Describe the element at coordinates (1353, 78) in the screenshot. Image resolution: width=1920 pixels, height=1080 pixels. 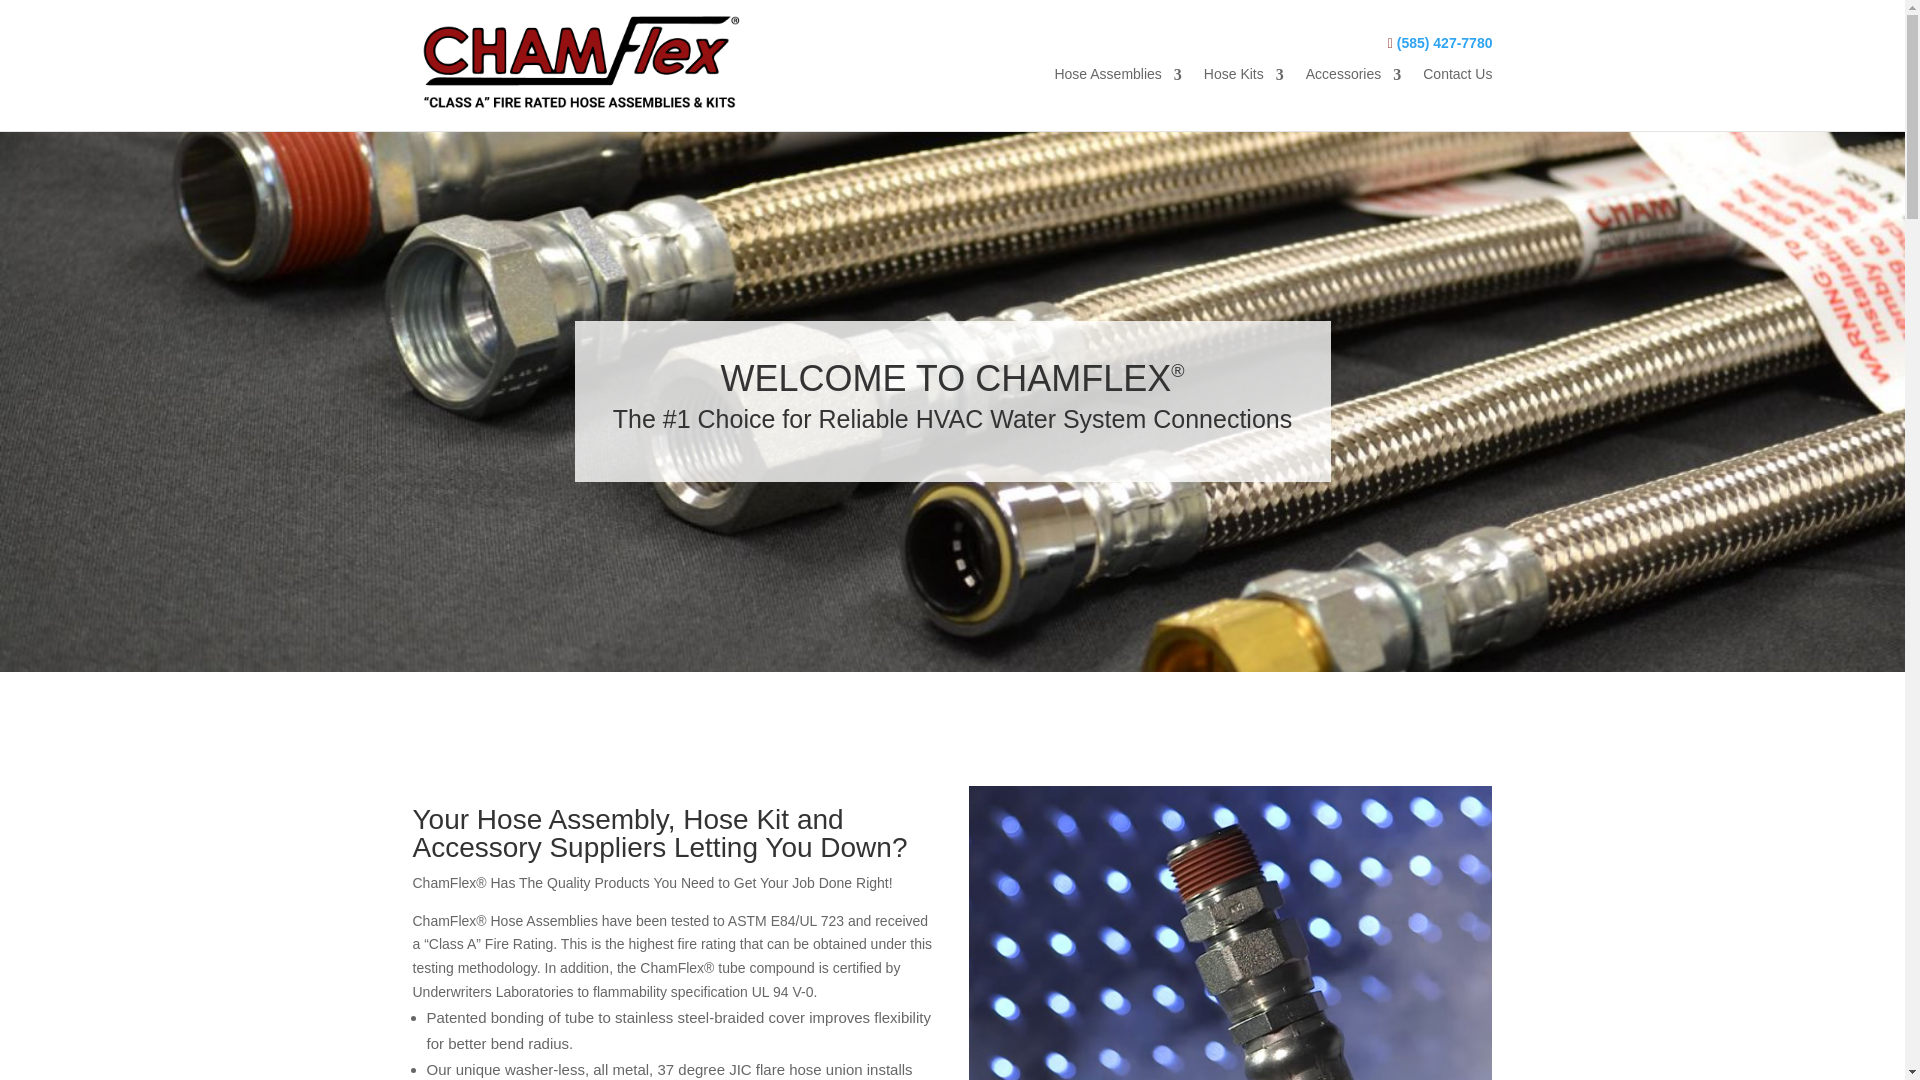
I see `Accessories` at that location.